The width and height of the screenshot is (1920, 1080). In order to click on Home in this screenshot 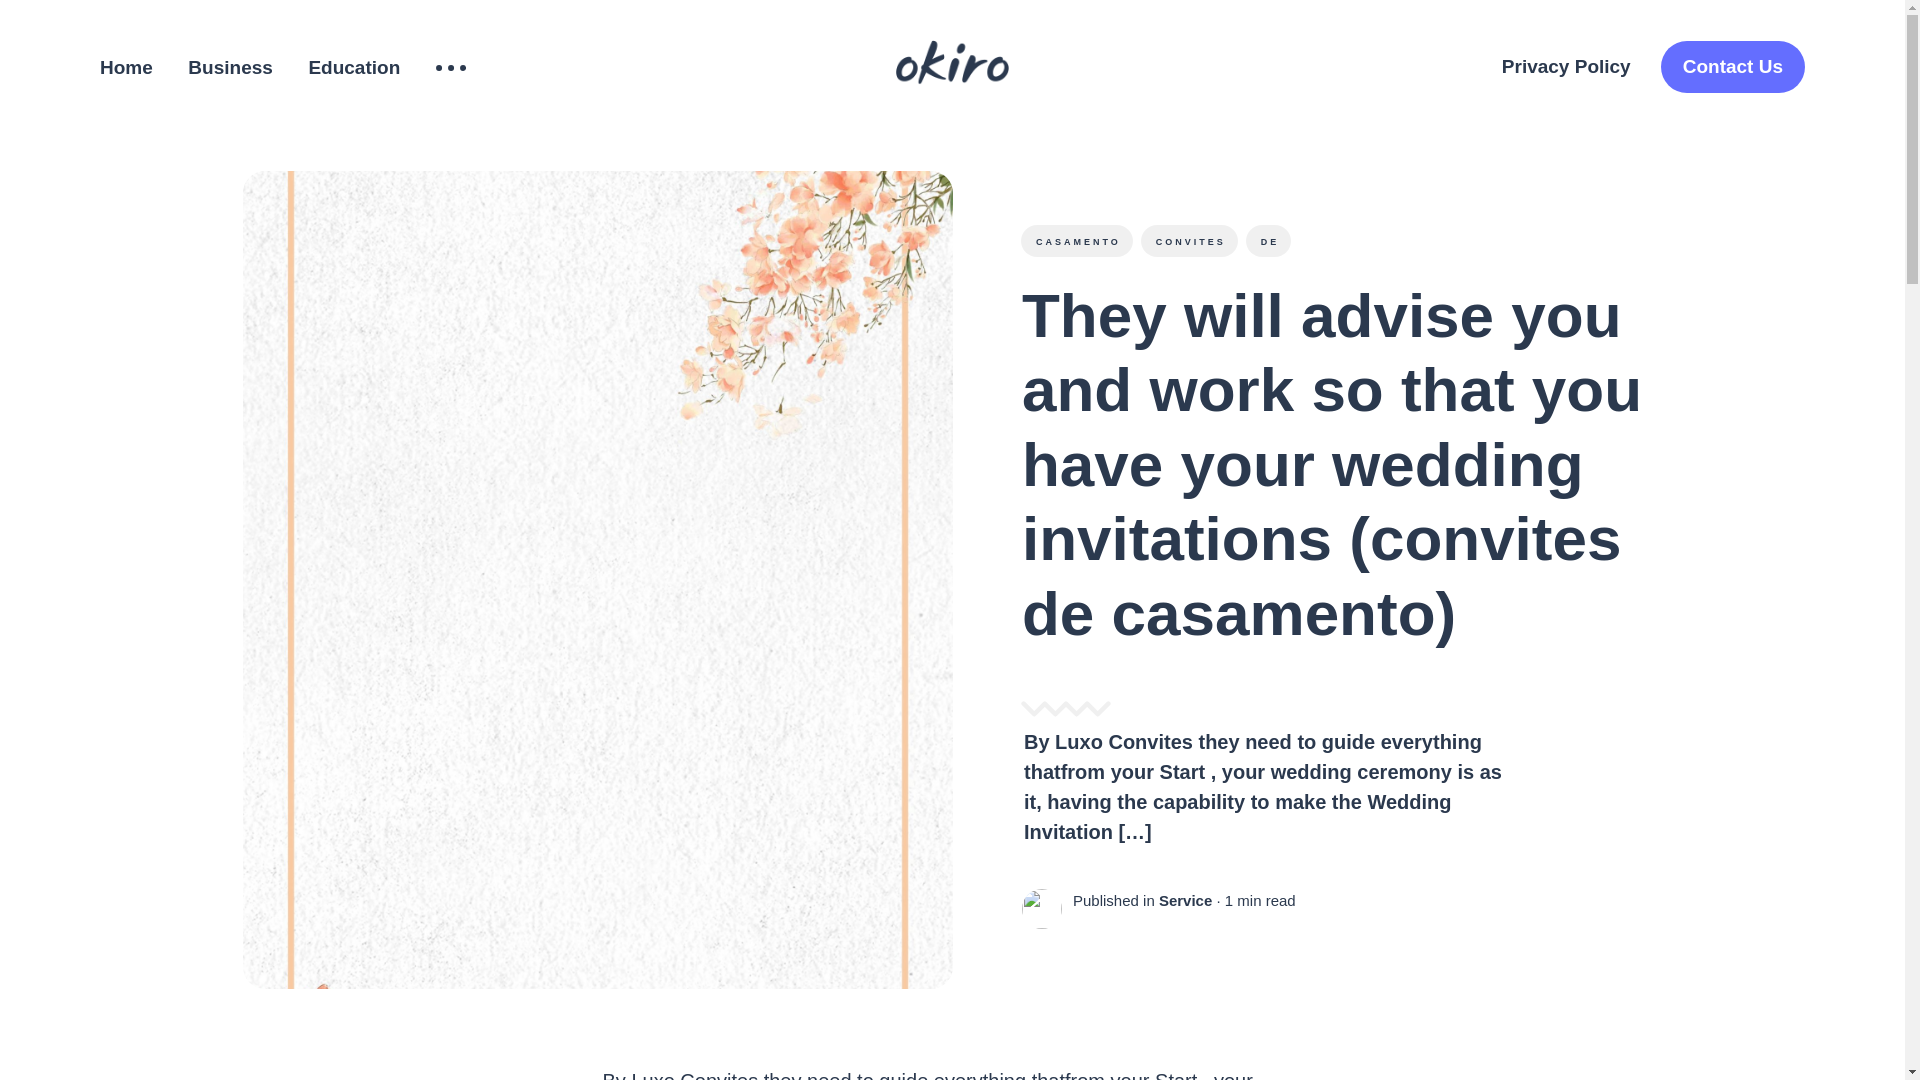, I will do `click(126, 68)`.